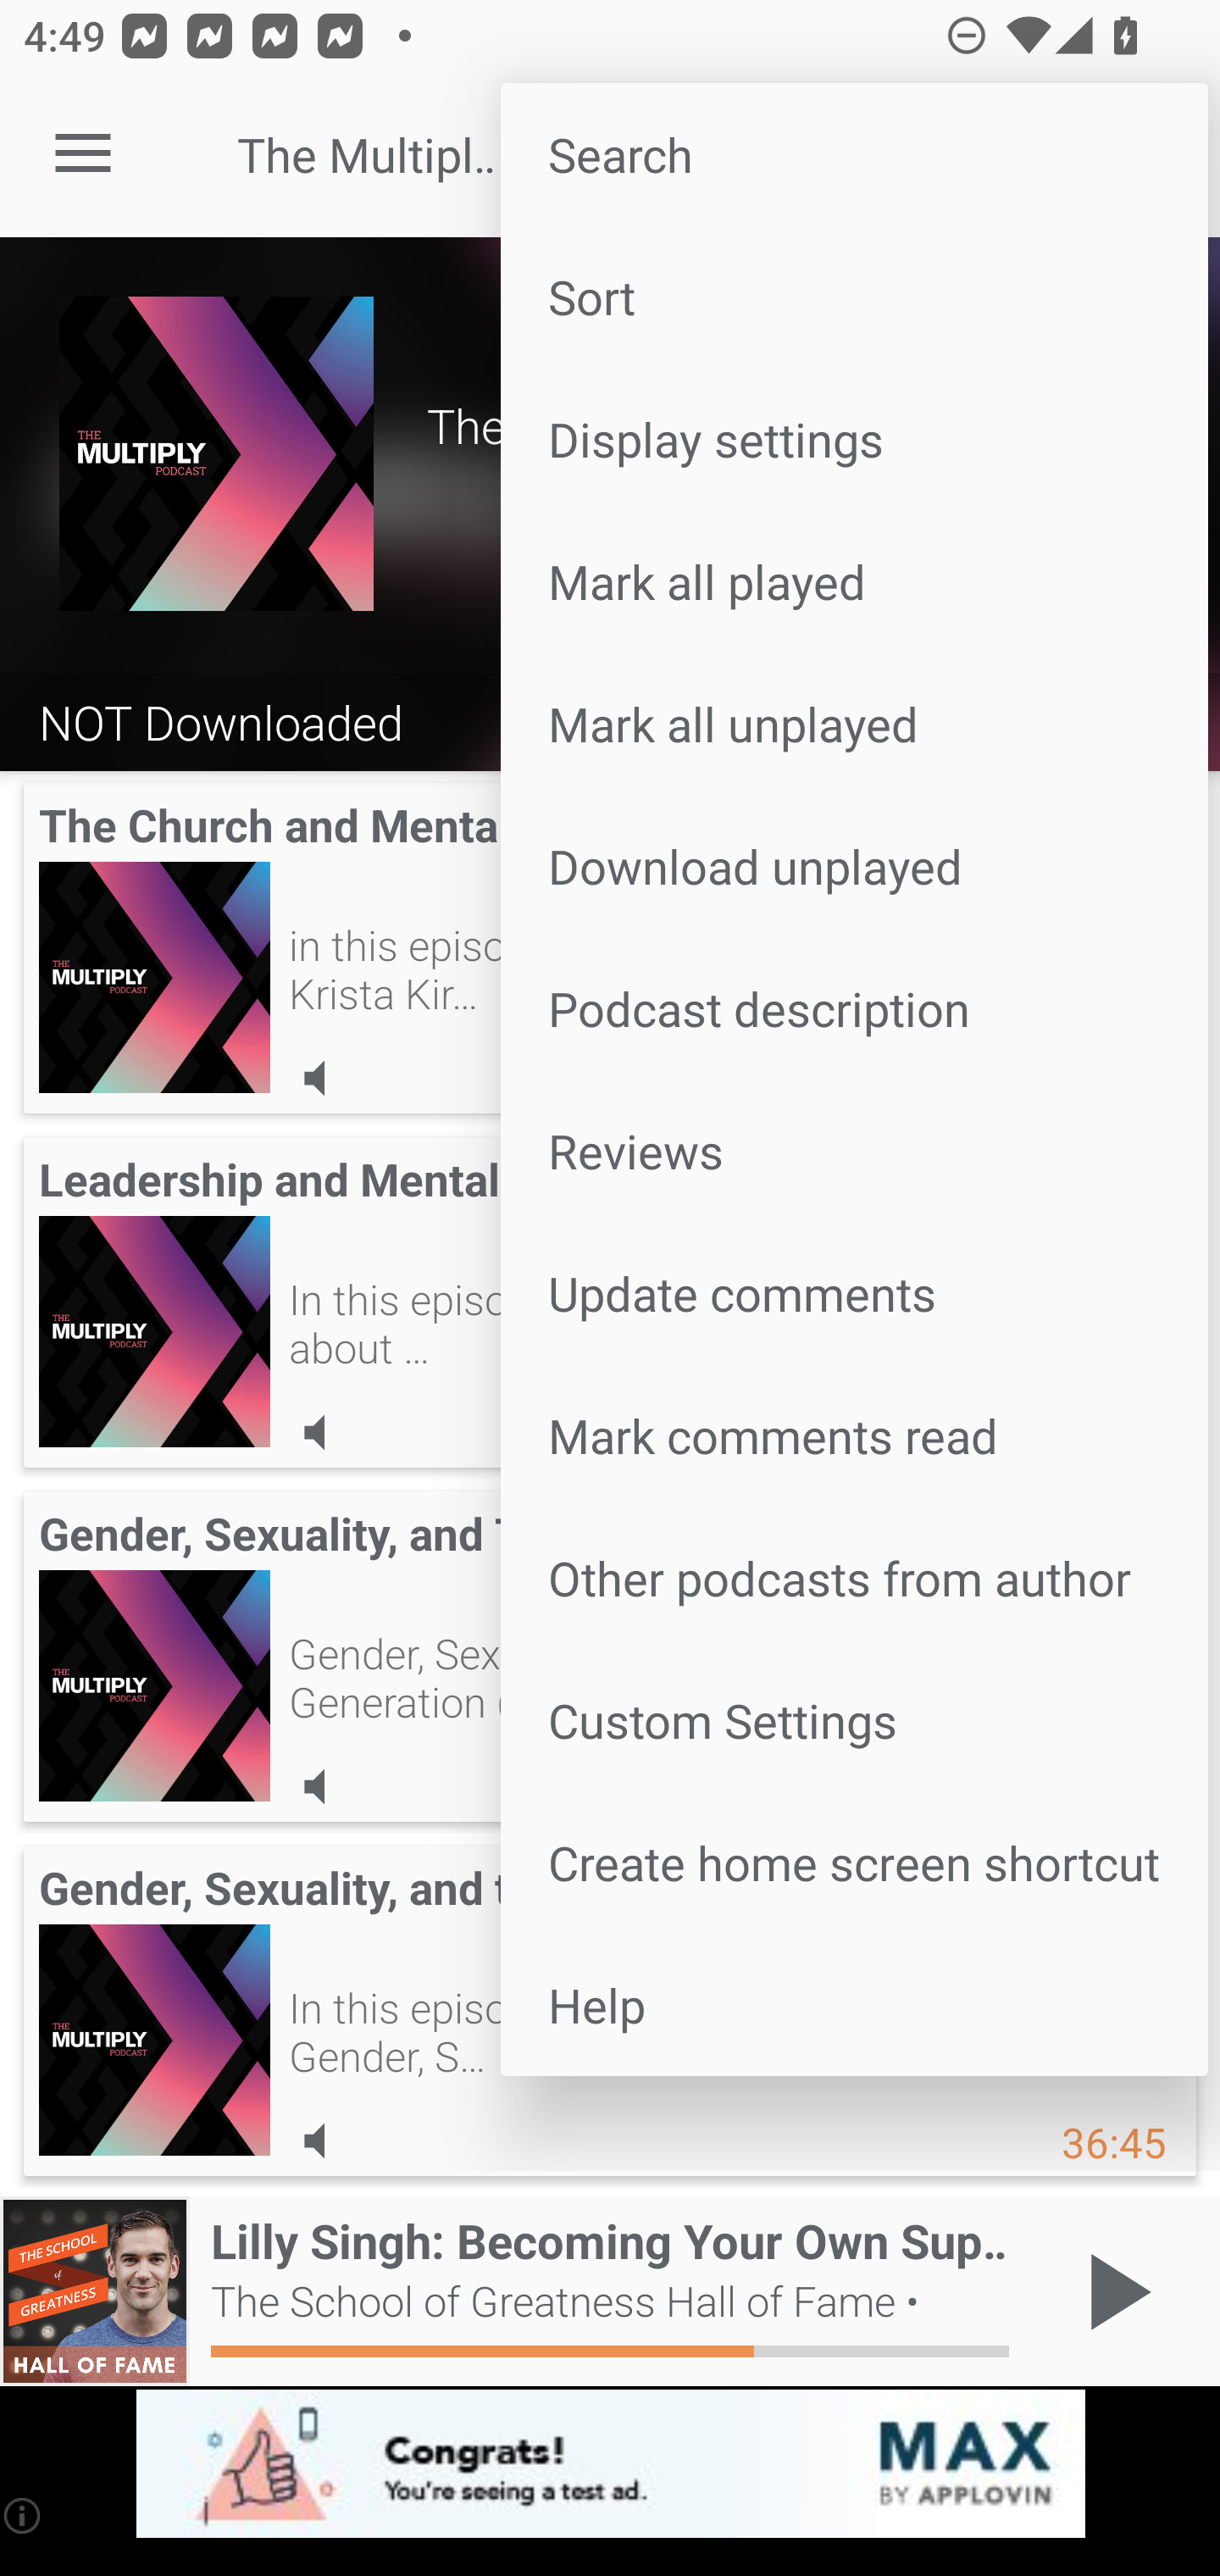  What do you see at coordinates (854, 154) in the screenshot?
I see `Search` at bounding box center [854, 154].